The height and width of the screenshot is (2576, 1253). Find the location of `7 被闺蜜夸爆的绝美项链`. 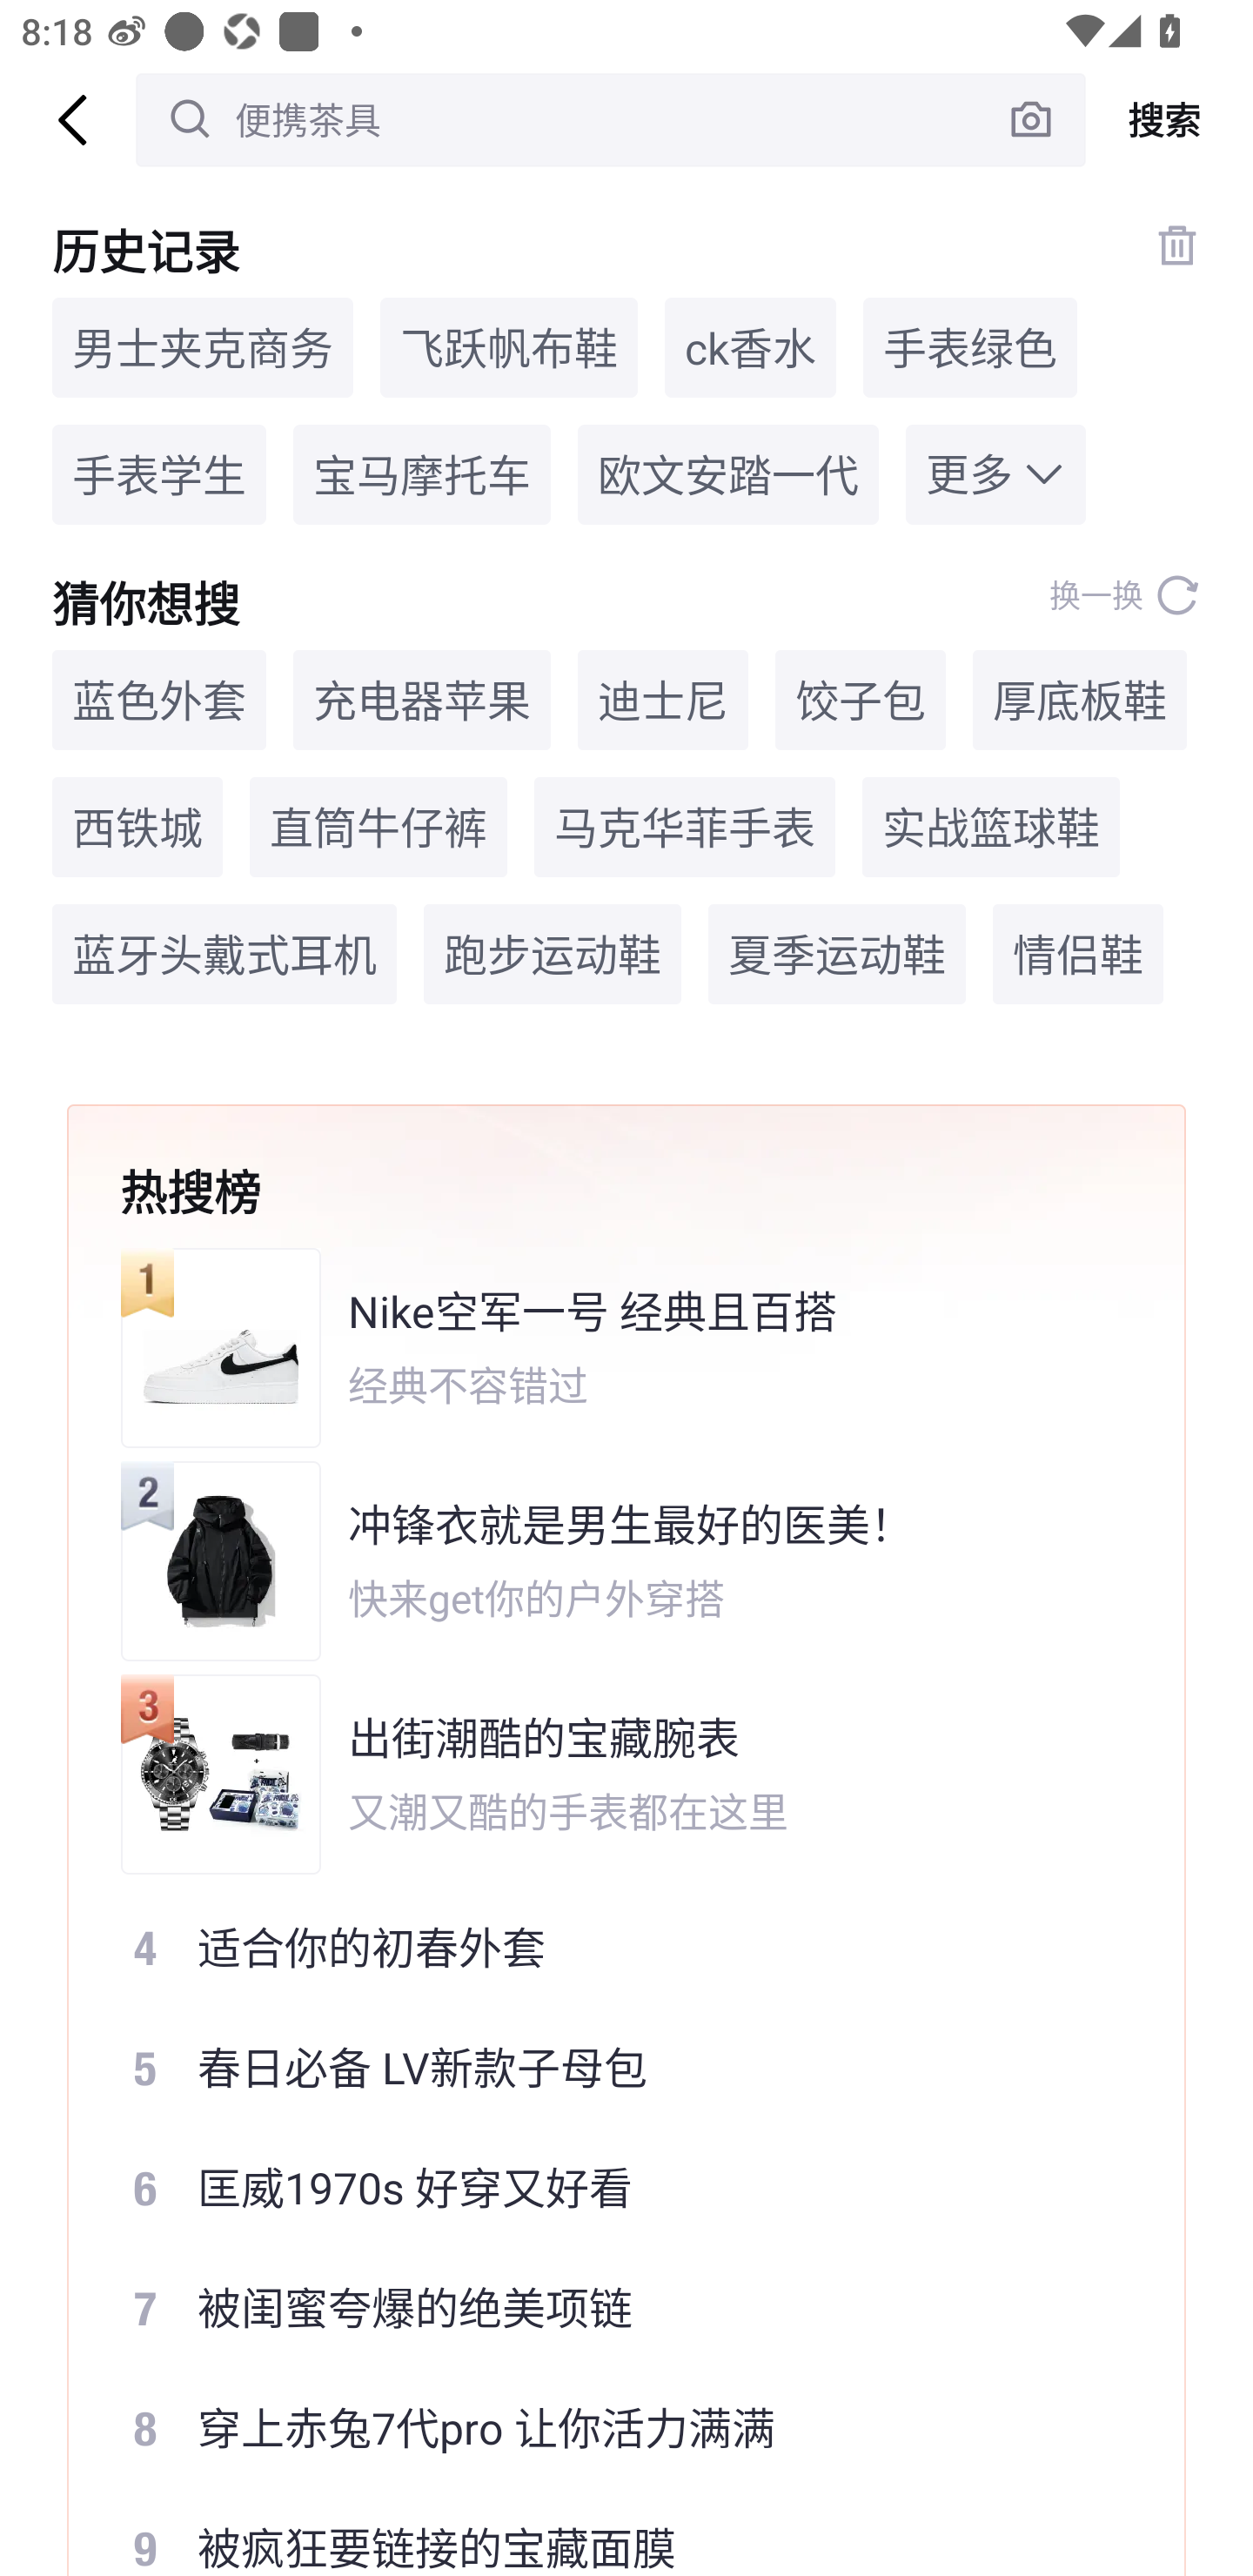

7 被闺蜜夸爆的绝美项链 is located at coordinates (606, 2308).